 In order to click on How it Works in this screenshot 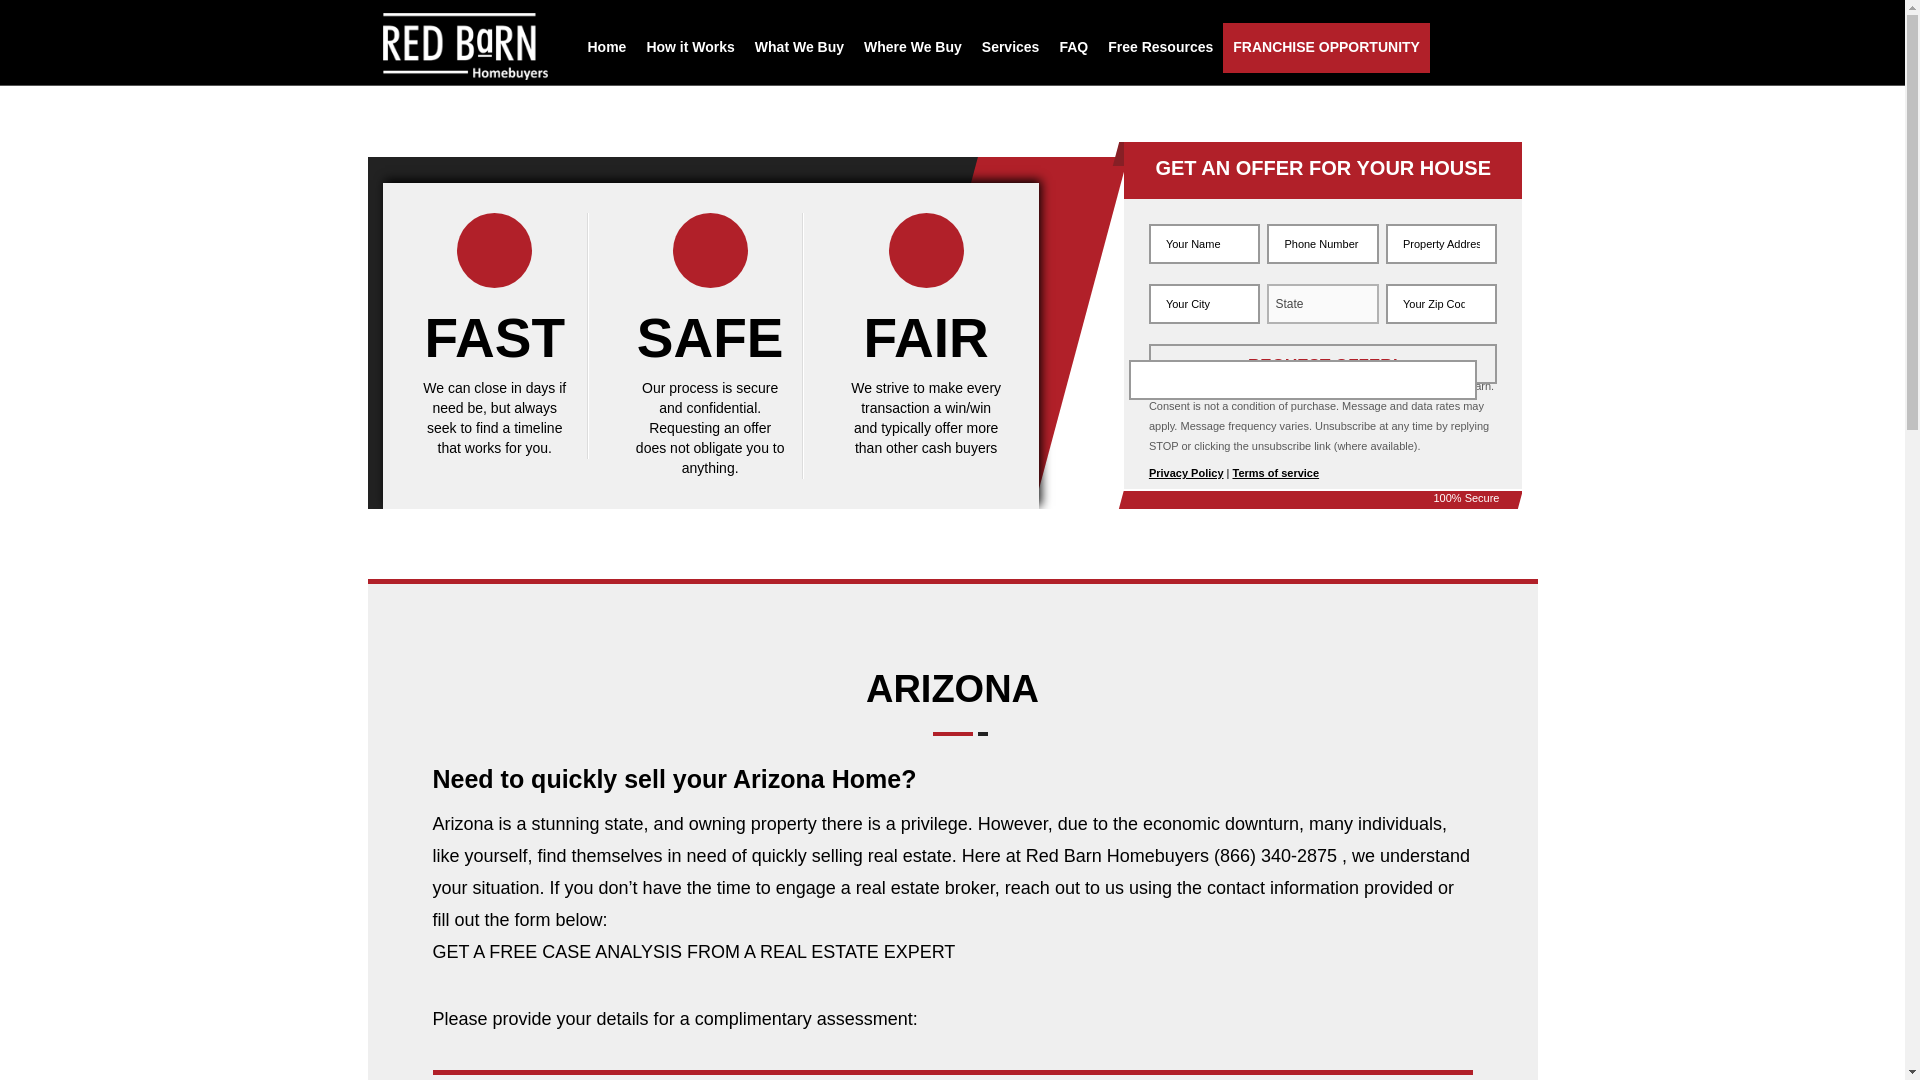, I will do `click(690, 48)`.